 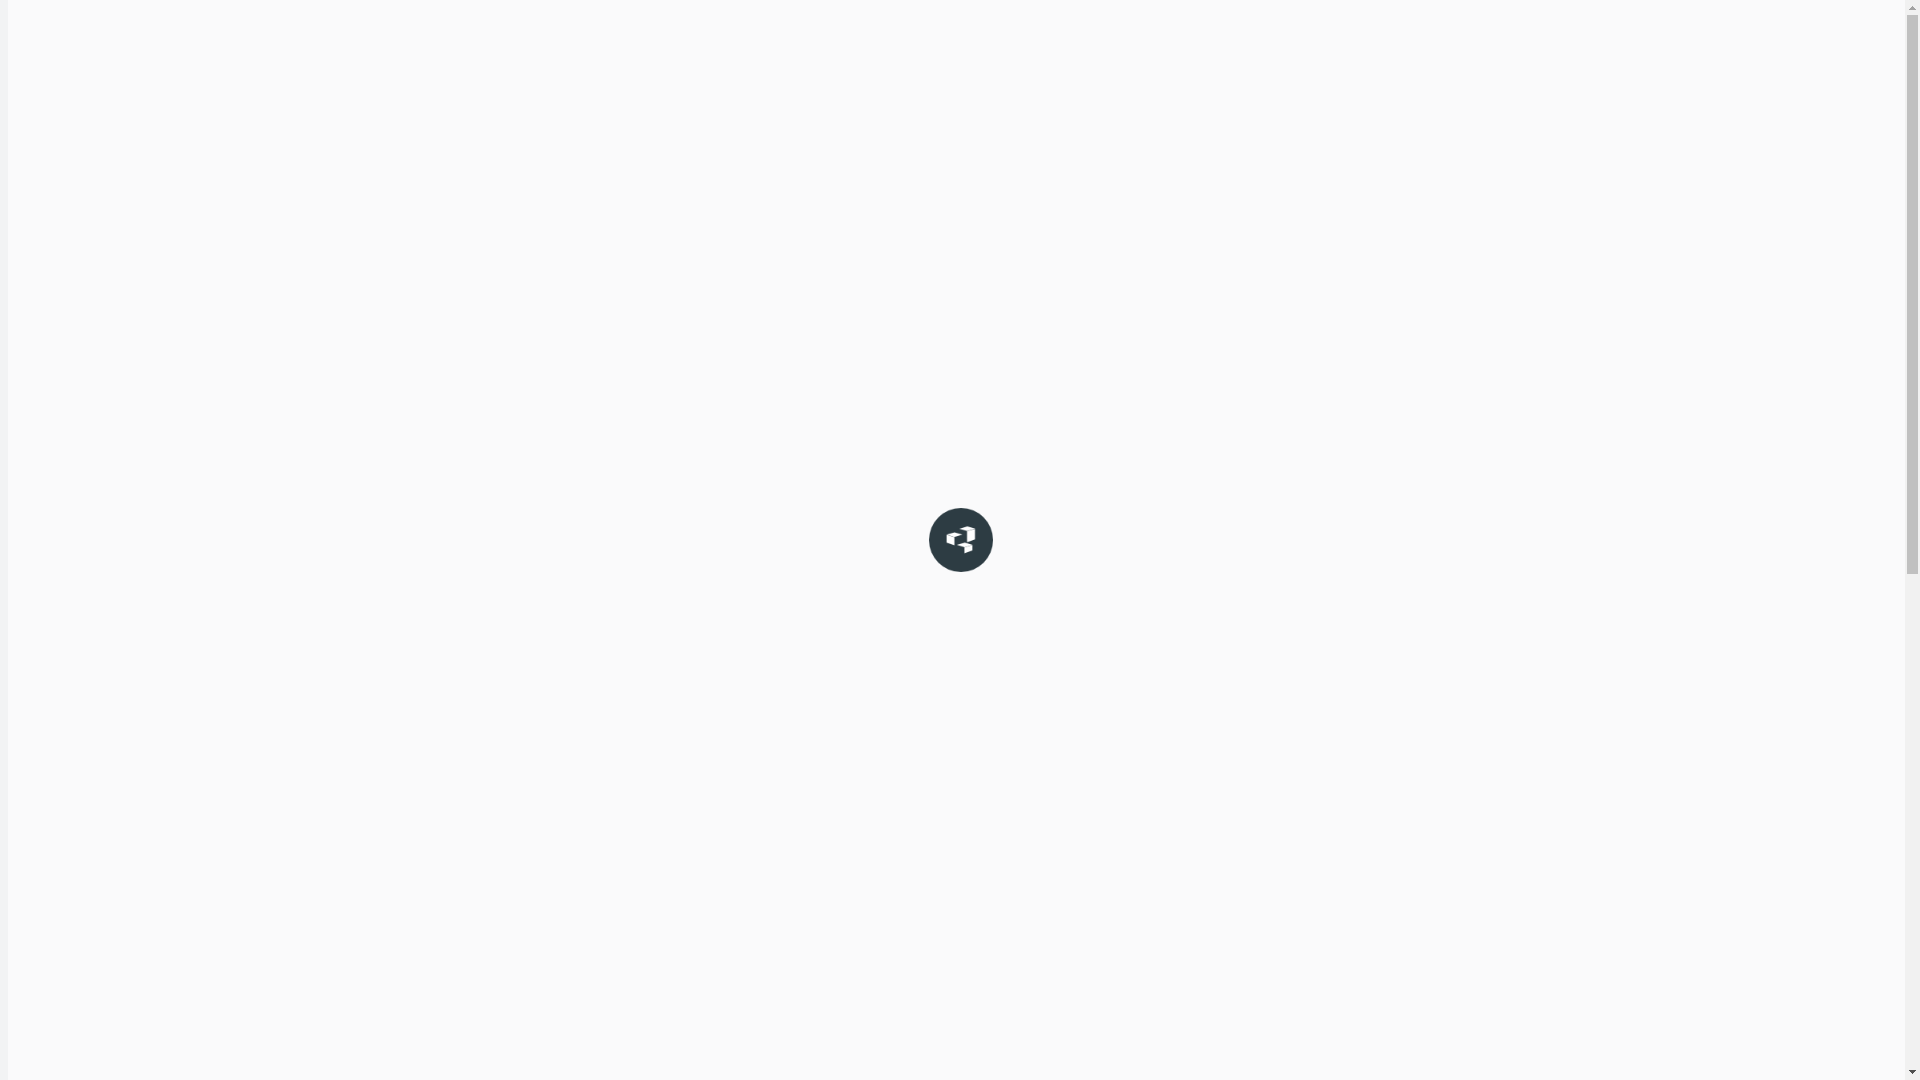 What do you see at coordinates (41, 638) in the screenshot?
I see `Werkwijze` at bounding box center [41, 638].